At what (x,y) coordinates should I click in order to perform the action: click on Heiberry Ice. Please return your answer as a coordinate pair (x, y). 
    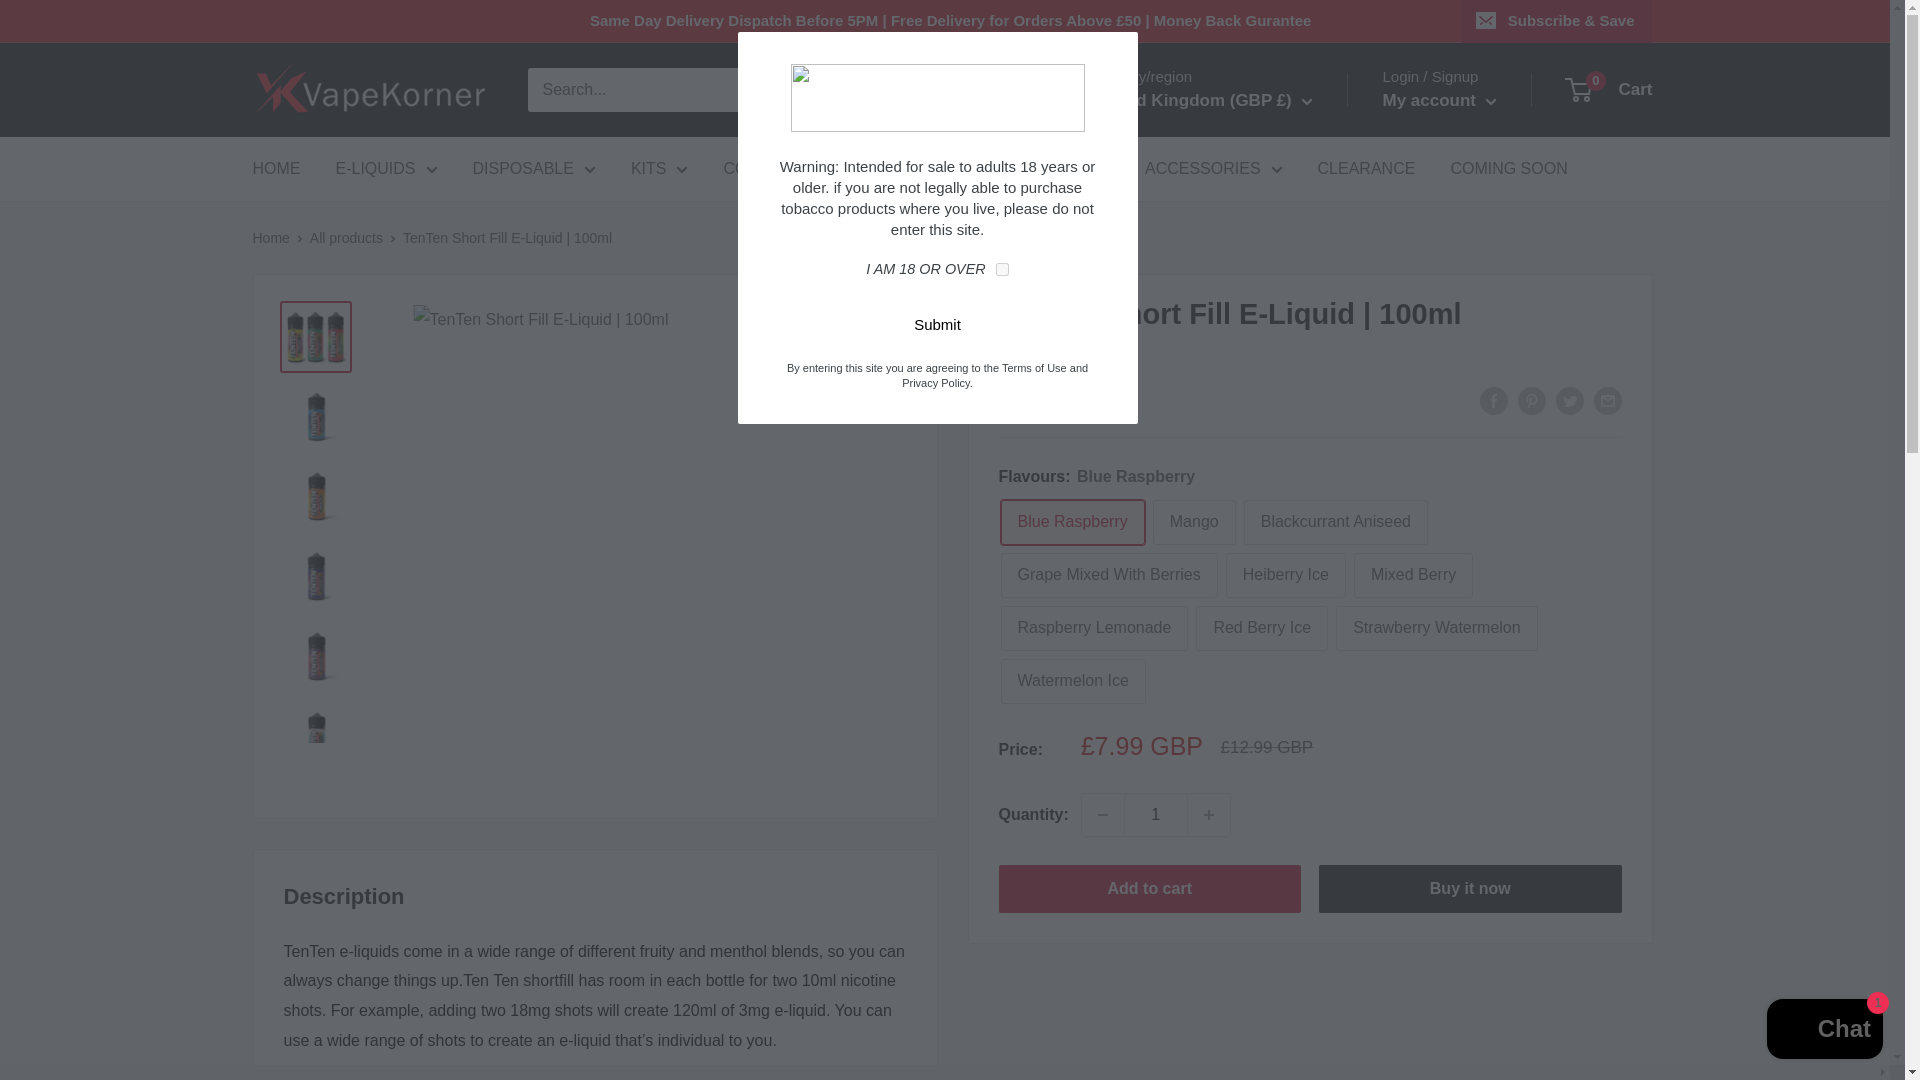
    Looking at the image, I should click on (1286, 575).